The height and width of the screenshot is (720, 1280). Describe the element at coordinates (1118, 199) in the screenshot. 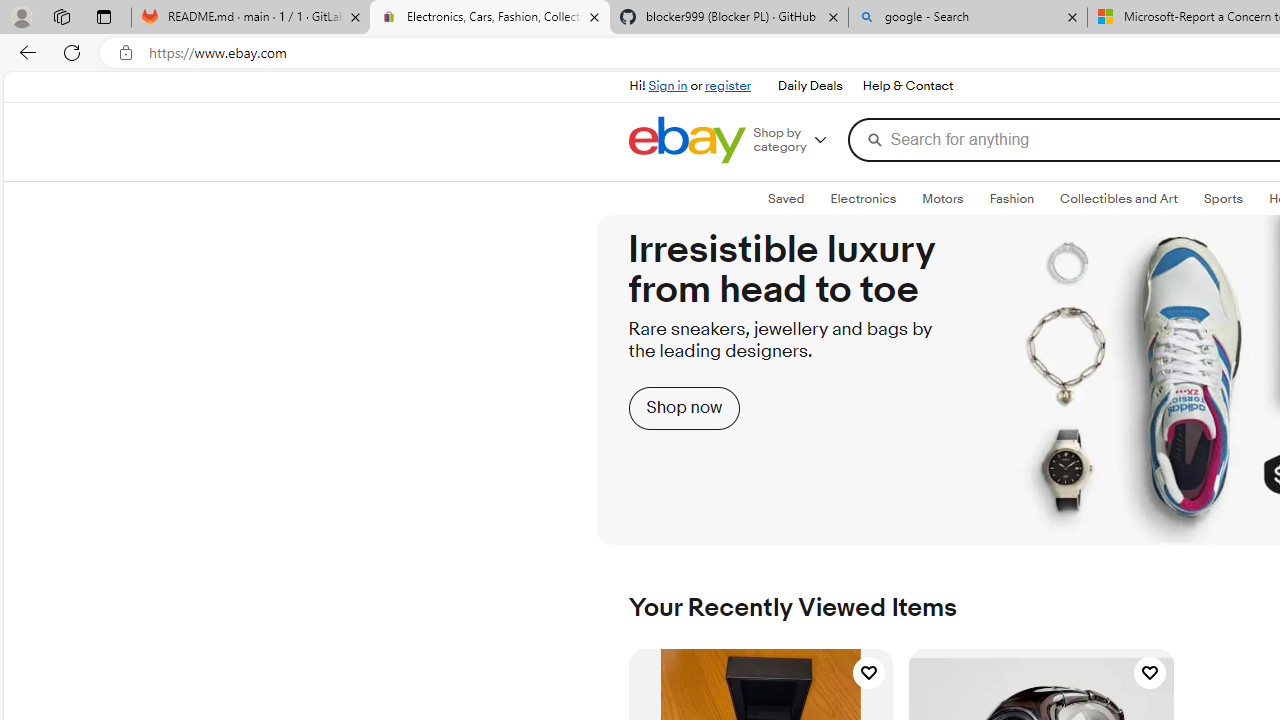

I see `Collectibles and ArtExpand: Collectibles and Art` at that location.